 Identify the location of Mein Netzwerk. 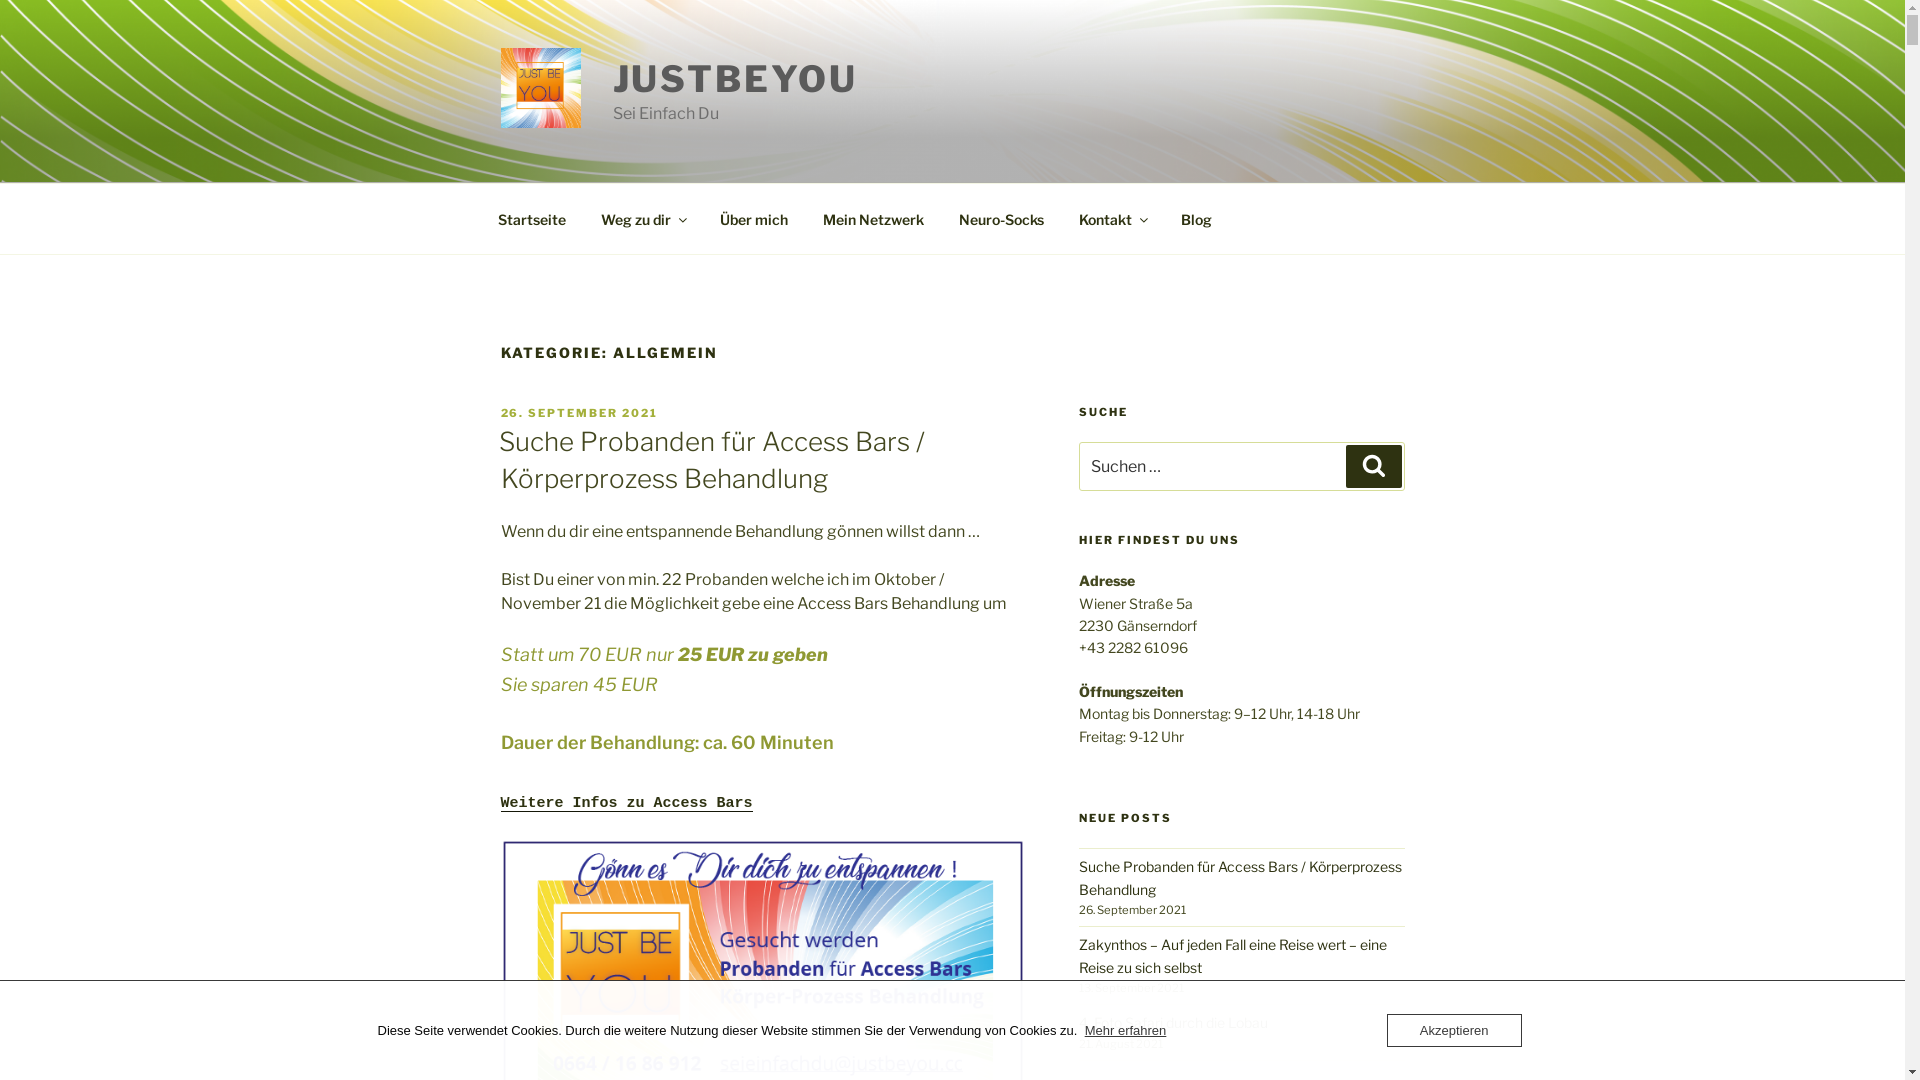
(874, 218).